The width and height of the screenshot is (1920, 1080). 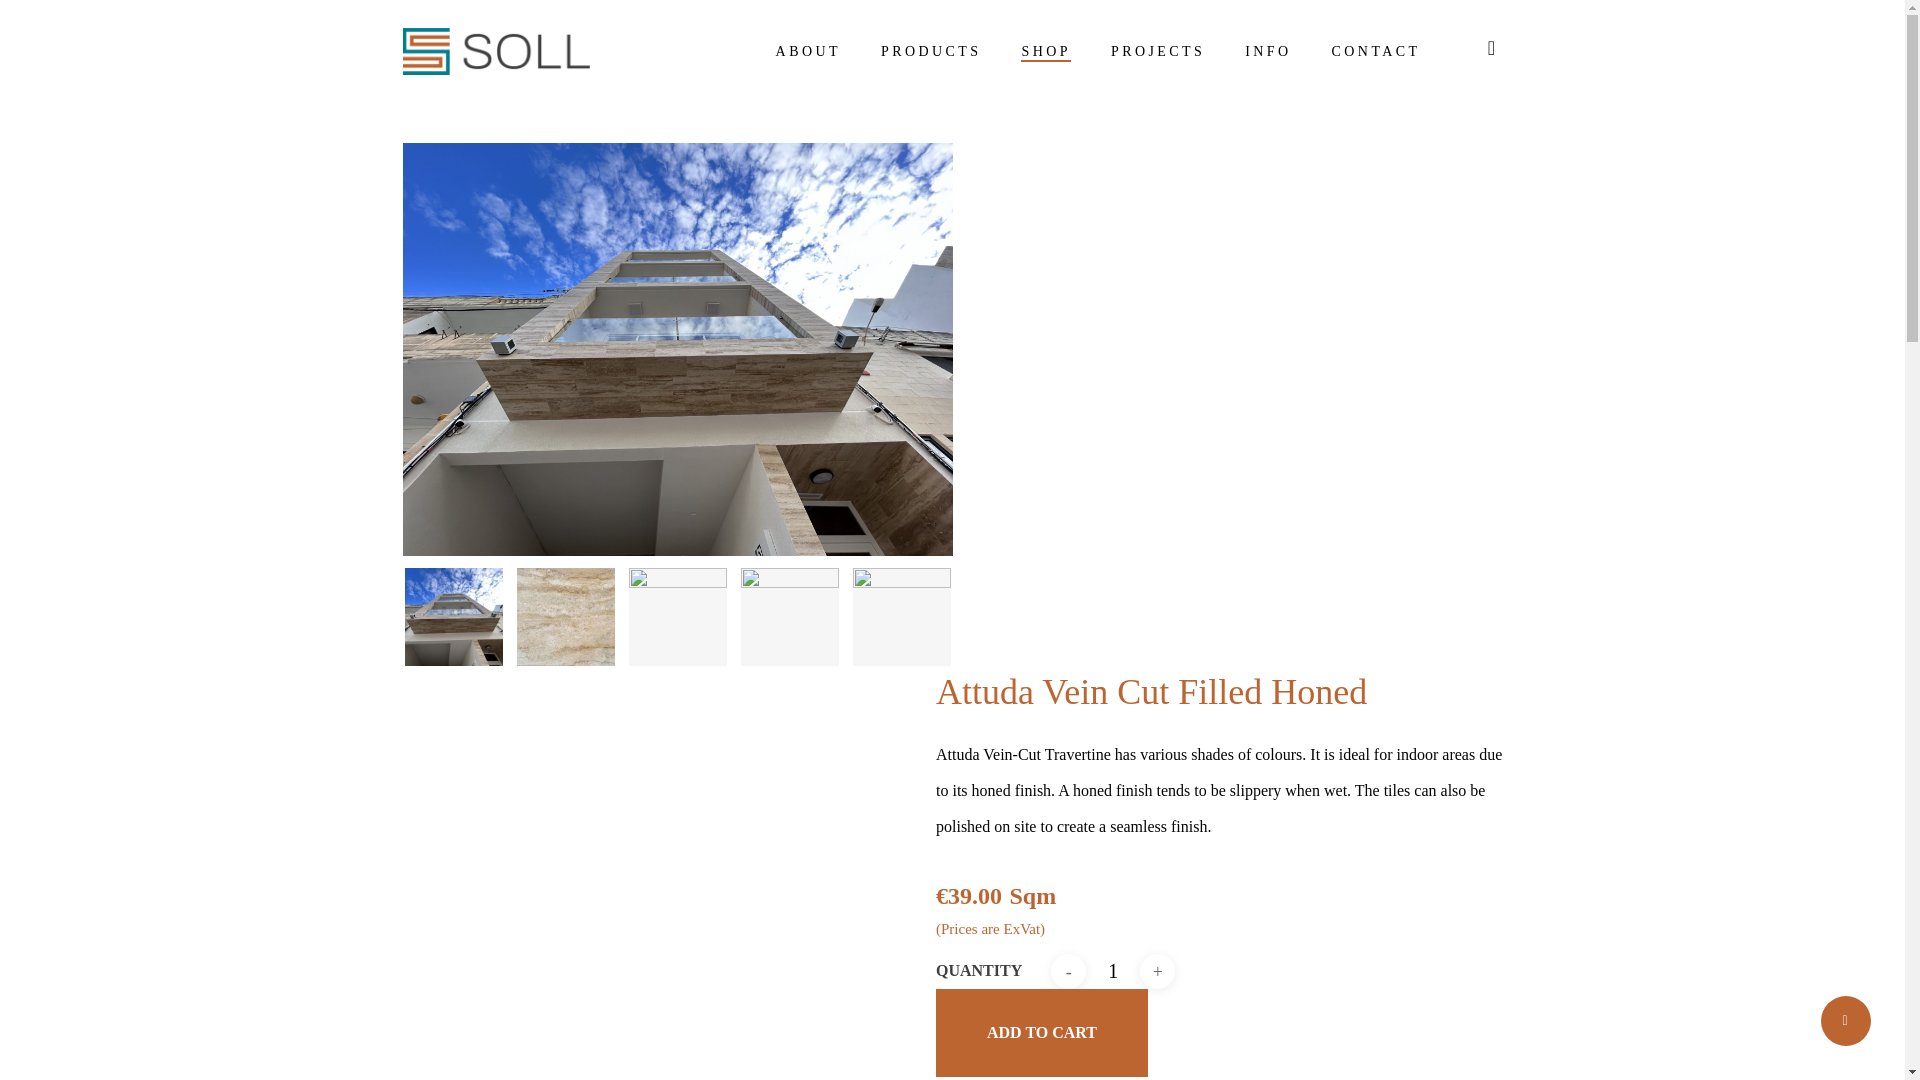 What do you see at coordinates (1045, 52) in the screenshot?
I see `SHOP` at bounding box center [1045, 52].